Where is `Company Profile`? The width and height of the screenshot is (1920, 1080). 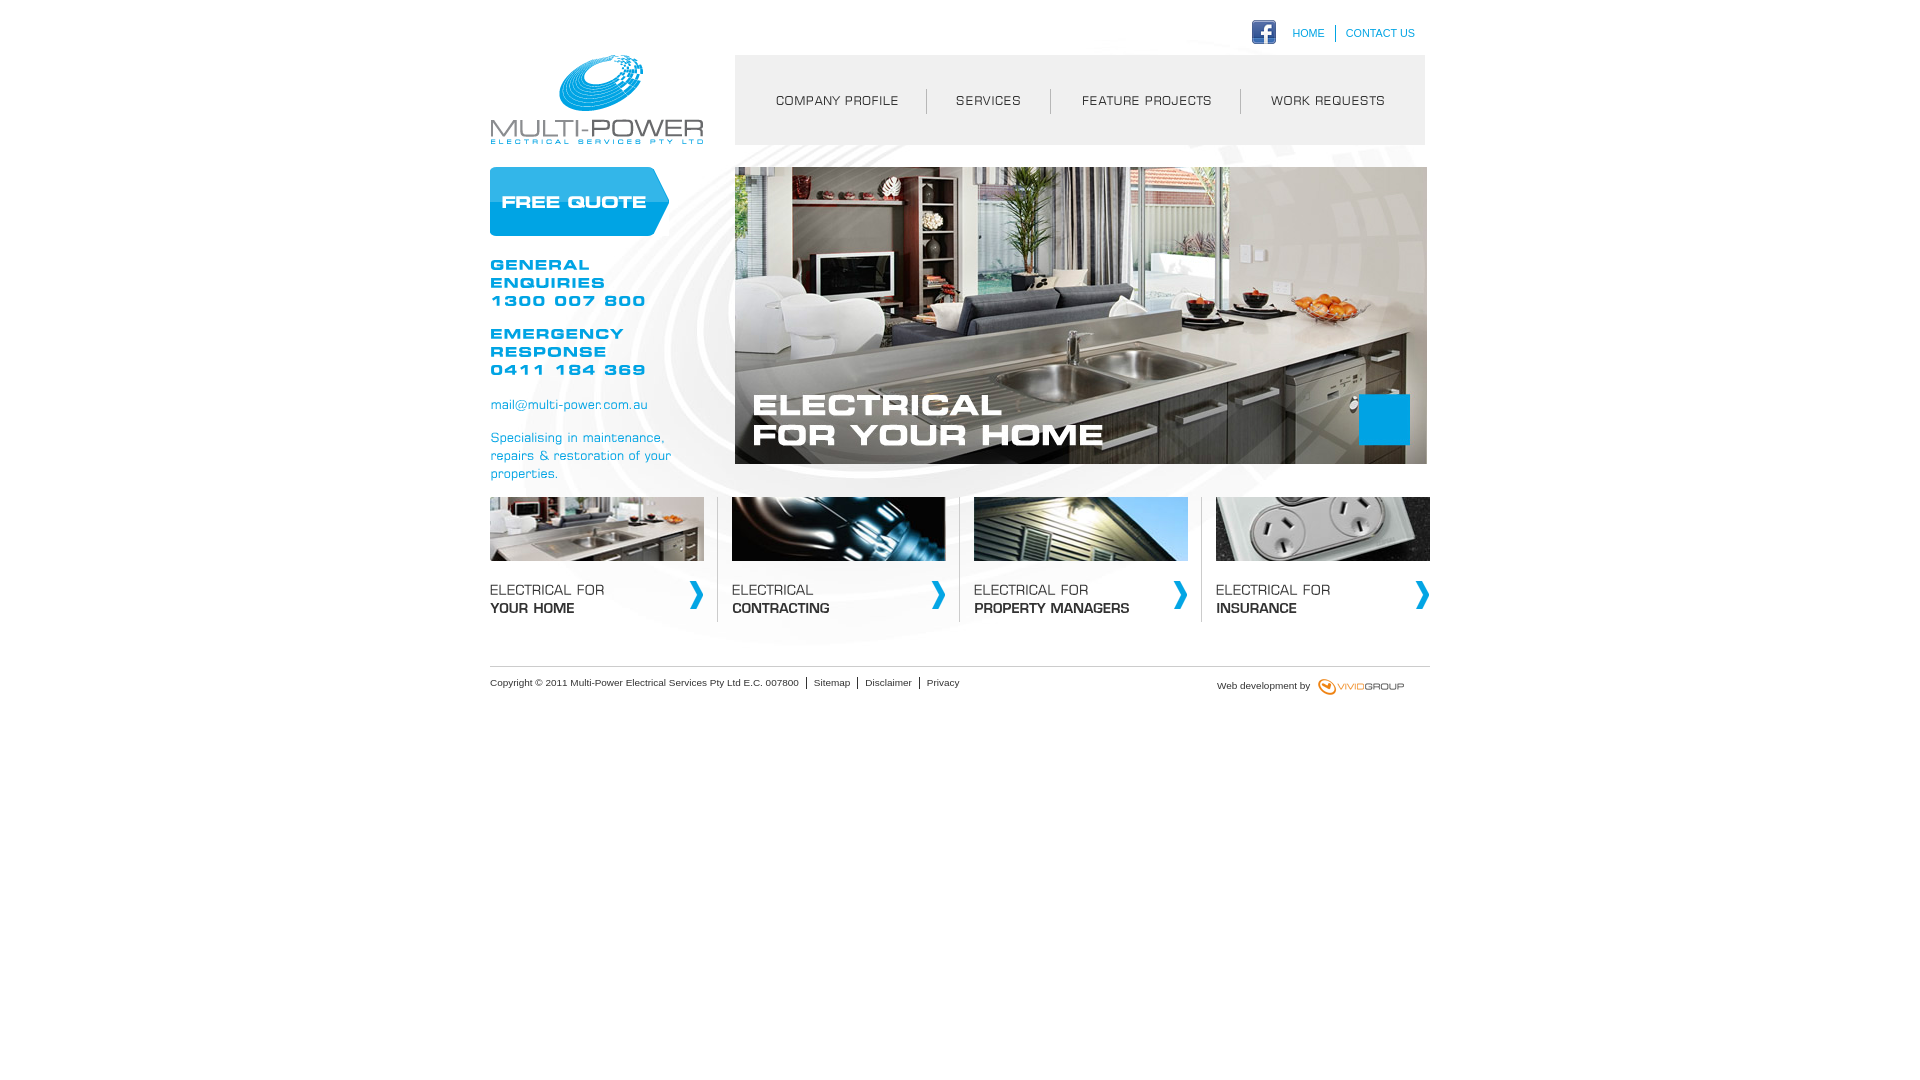 Company Profile is located at coordinates (830, 100).